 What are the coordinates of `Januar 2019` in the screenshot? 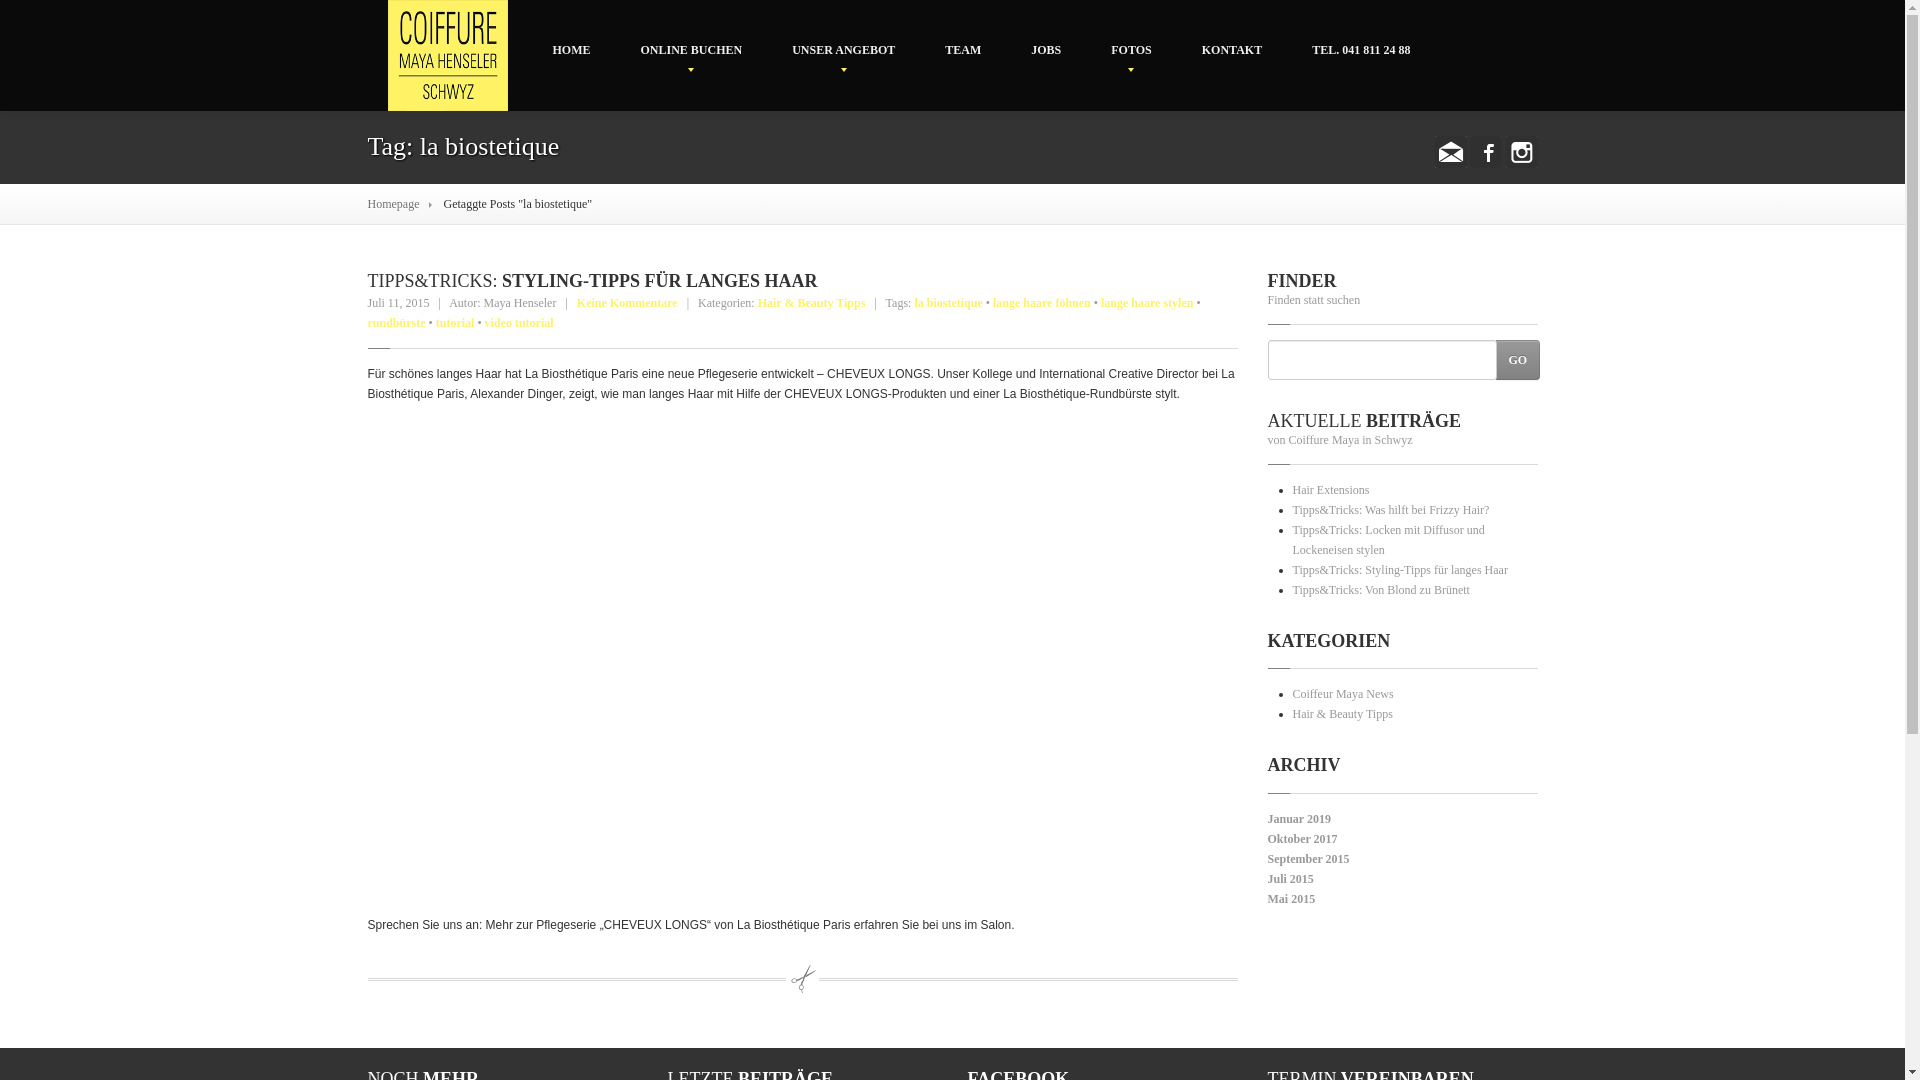 It's located at (1300, 819).